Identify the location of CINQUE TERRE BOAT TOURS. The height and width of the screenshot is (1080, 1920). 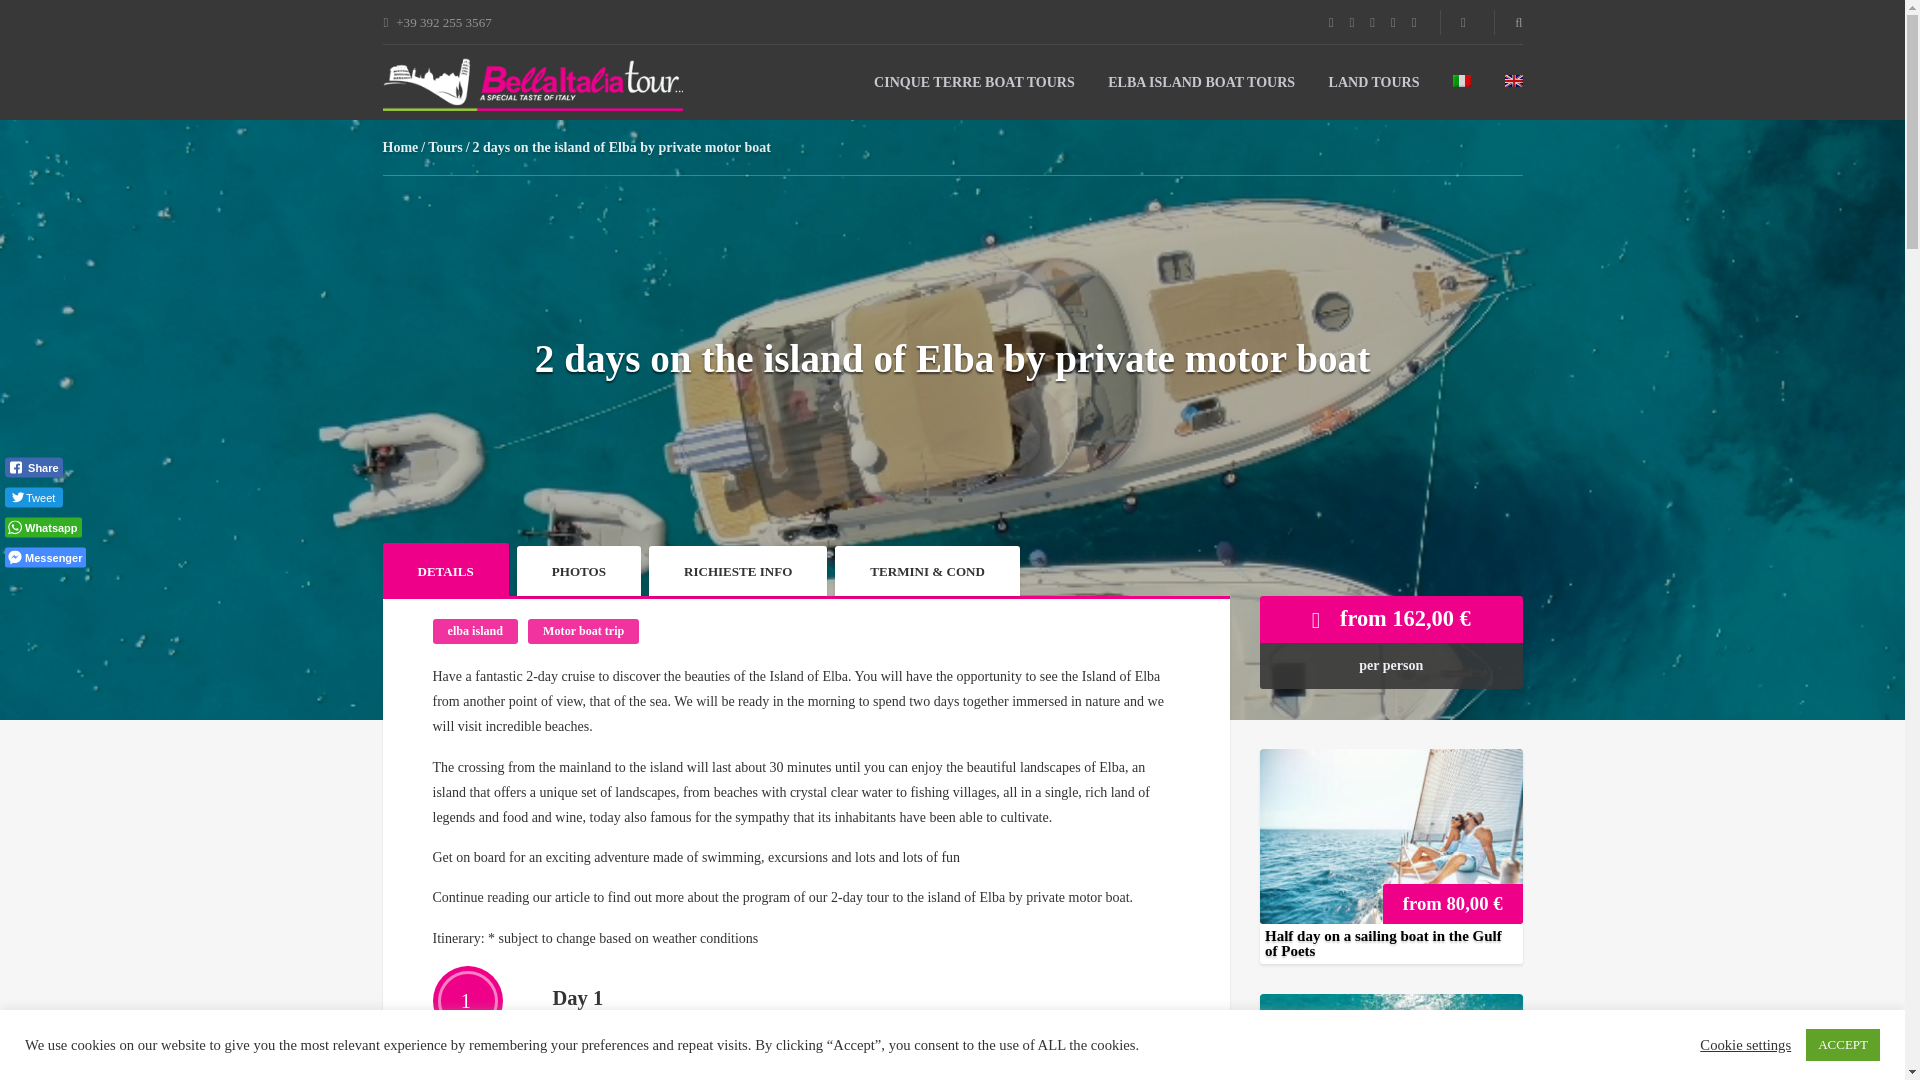
(974, 82).